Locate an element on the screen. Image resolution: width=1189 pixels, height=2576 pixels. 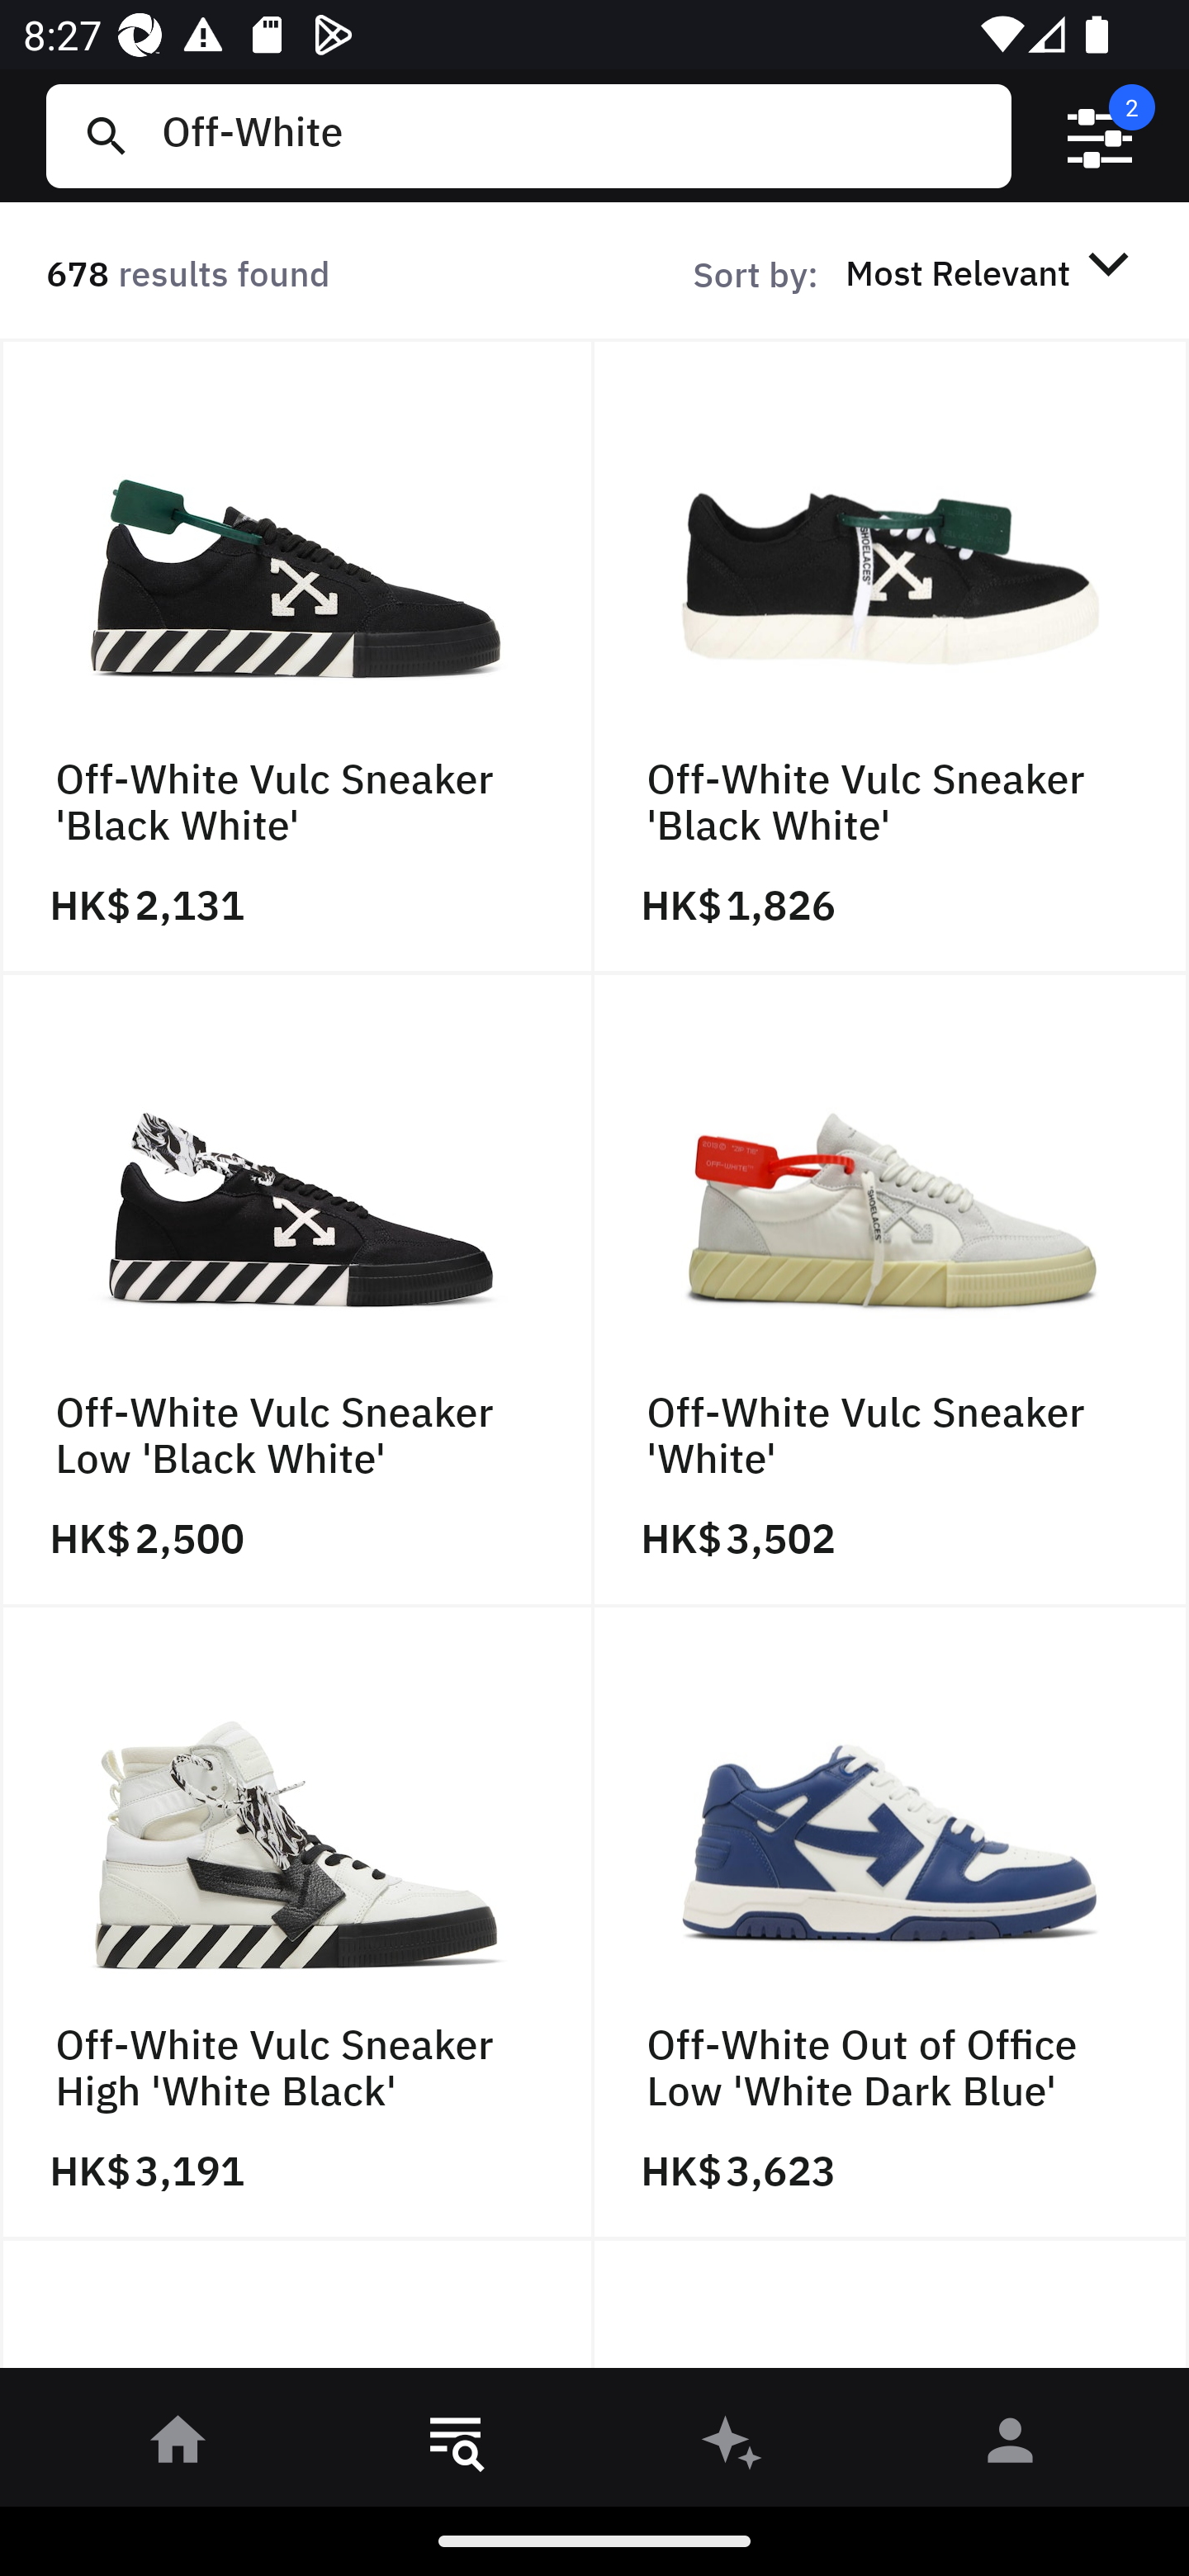
Off-White Vulc Sneaker 'Black White' HK$ 1,826 is located at coordinates (892, 656).